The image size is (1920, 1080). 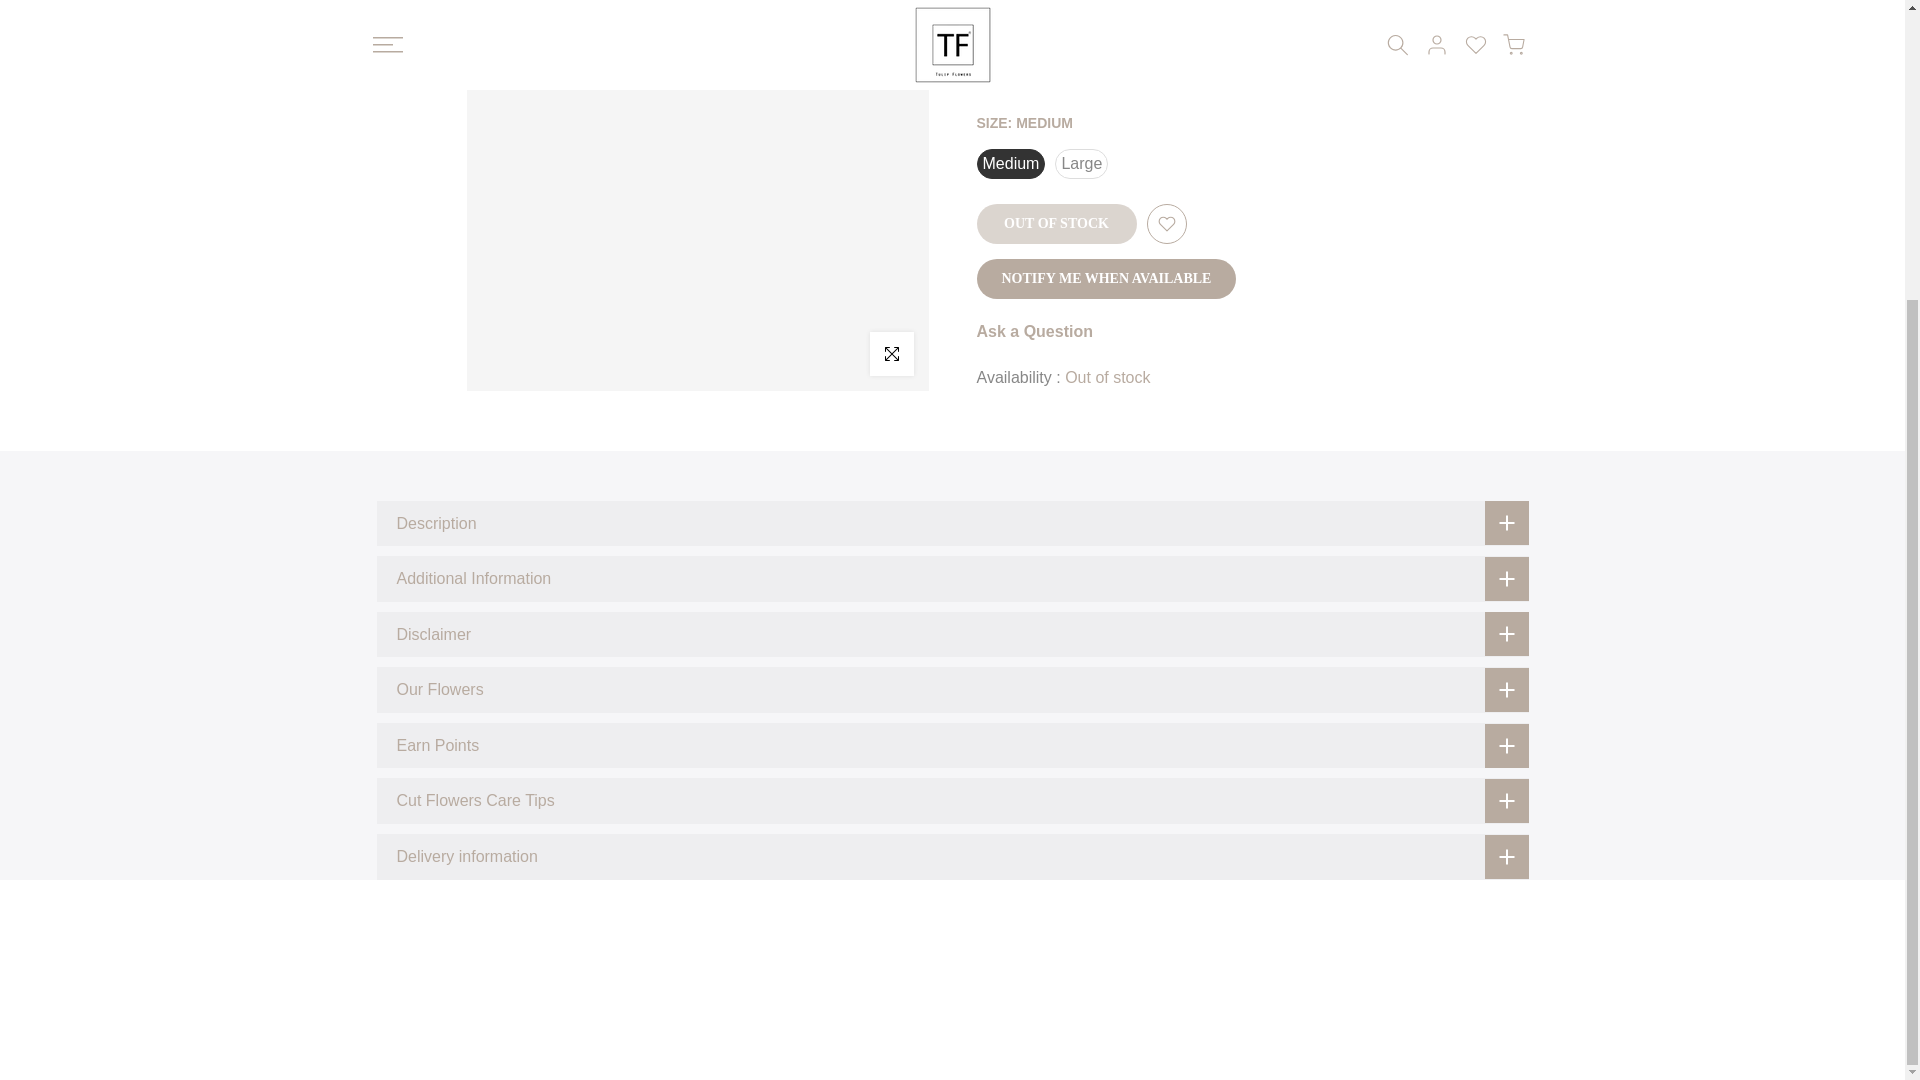 I want to click on Terms of Service, so click(x=460, y=386).